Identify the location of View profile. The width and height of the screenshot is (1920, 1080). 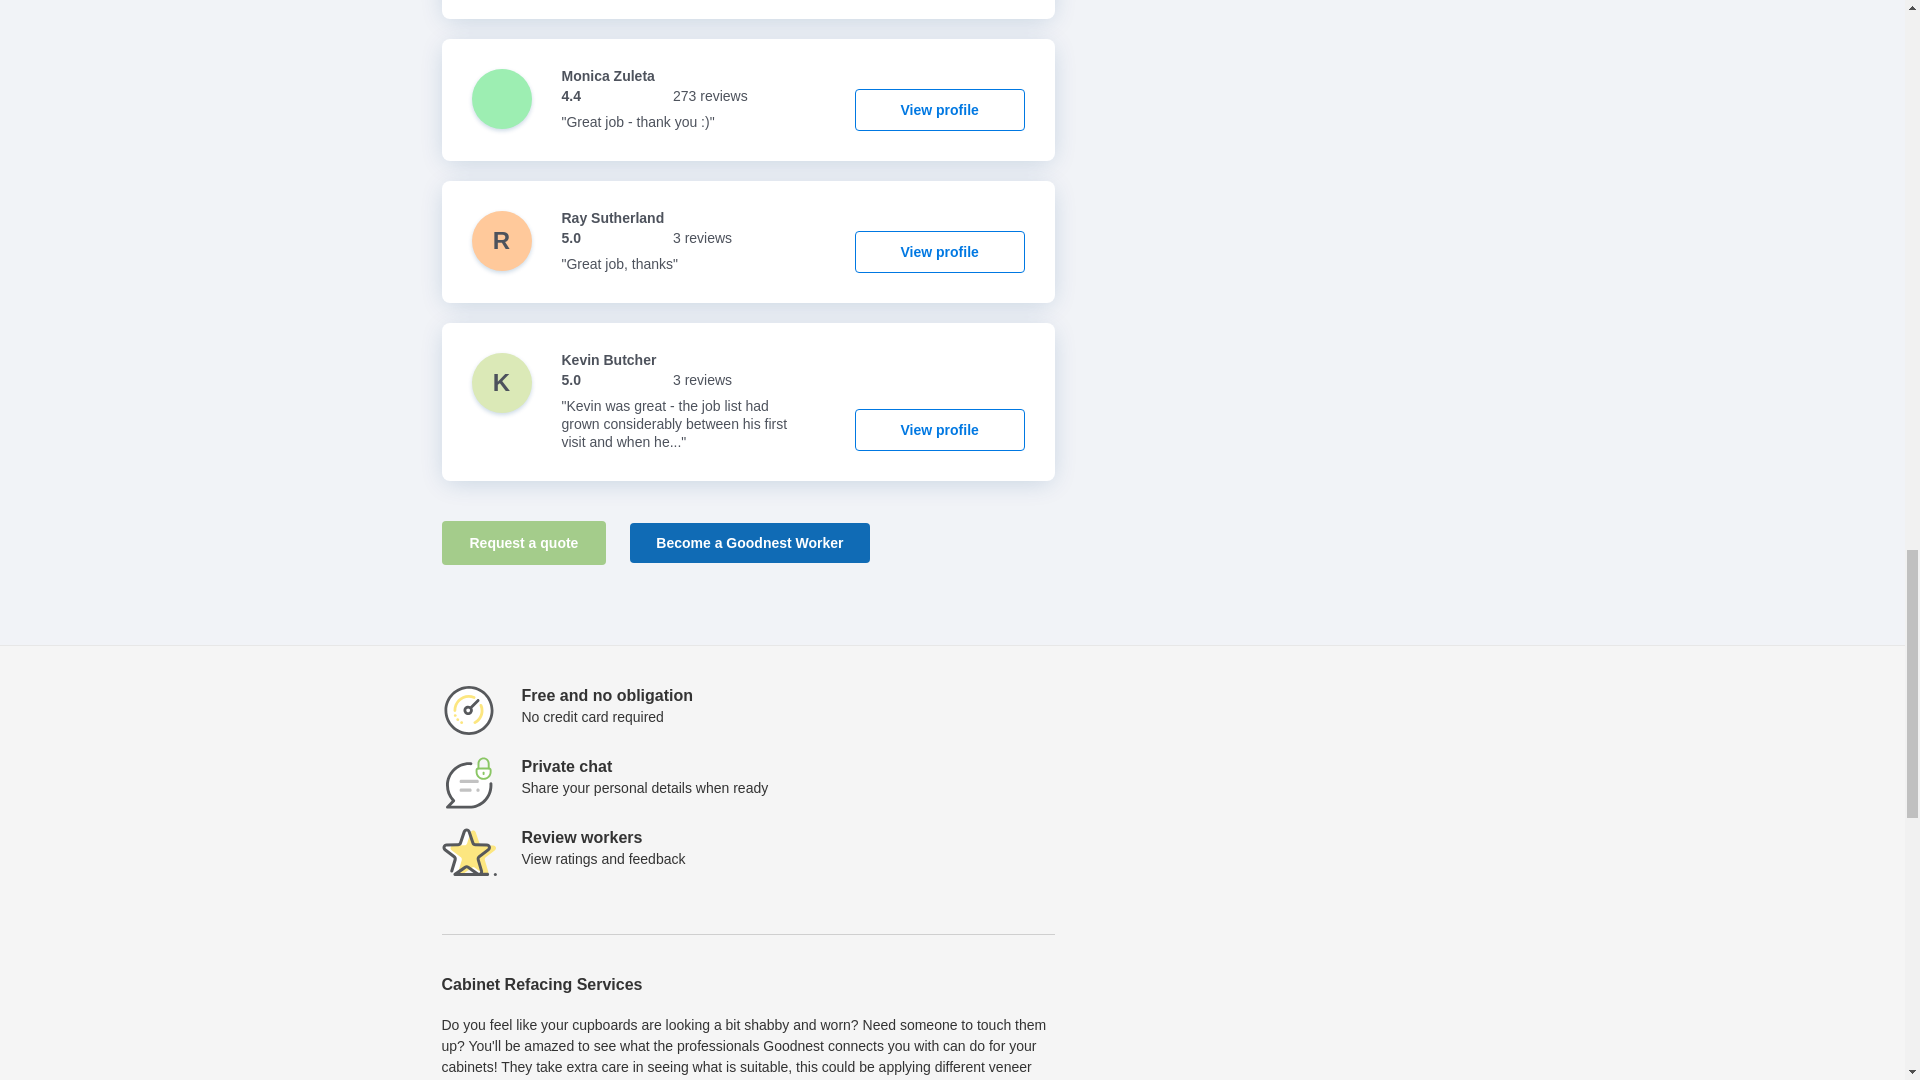
(940, 109).